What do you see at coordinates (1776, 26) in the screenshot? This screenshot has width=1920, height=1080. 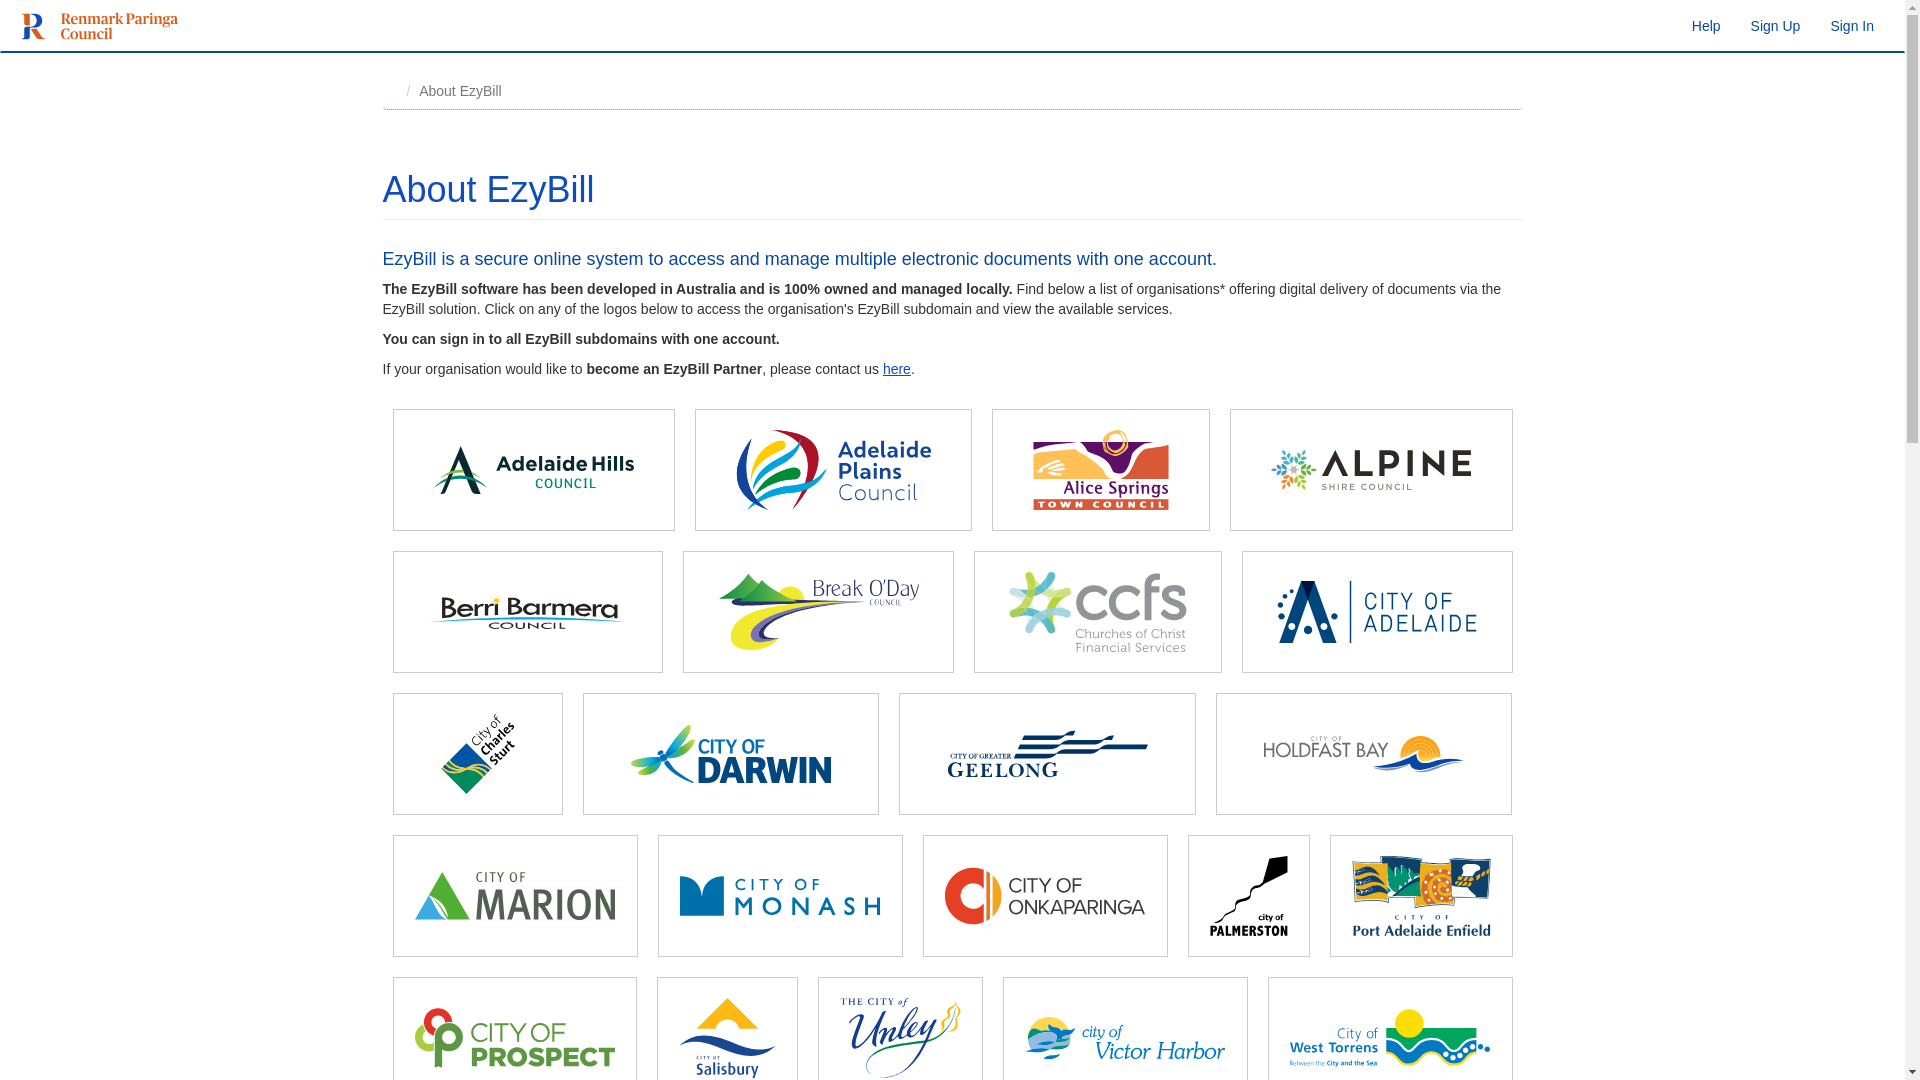 I see `Sign Up` at bounding box center [1776, 26].